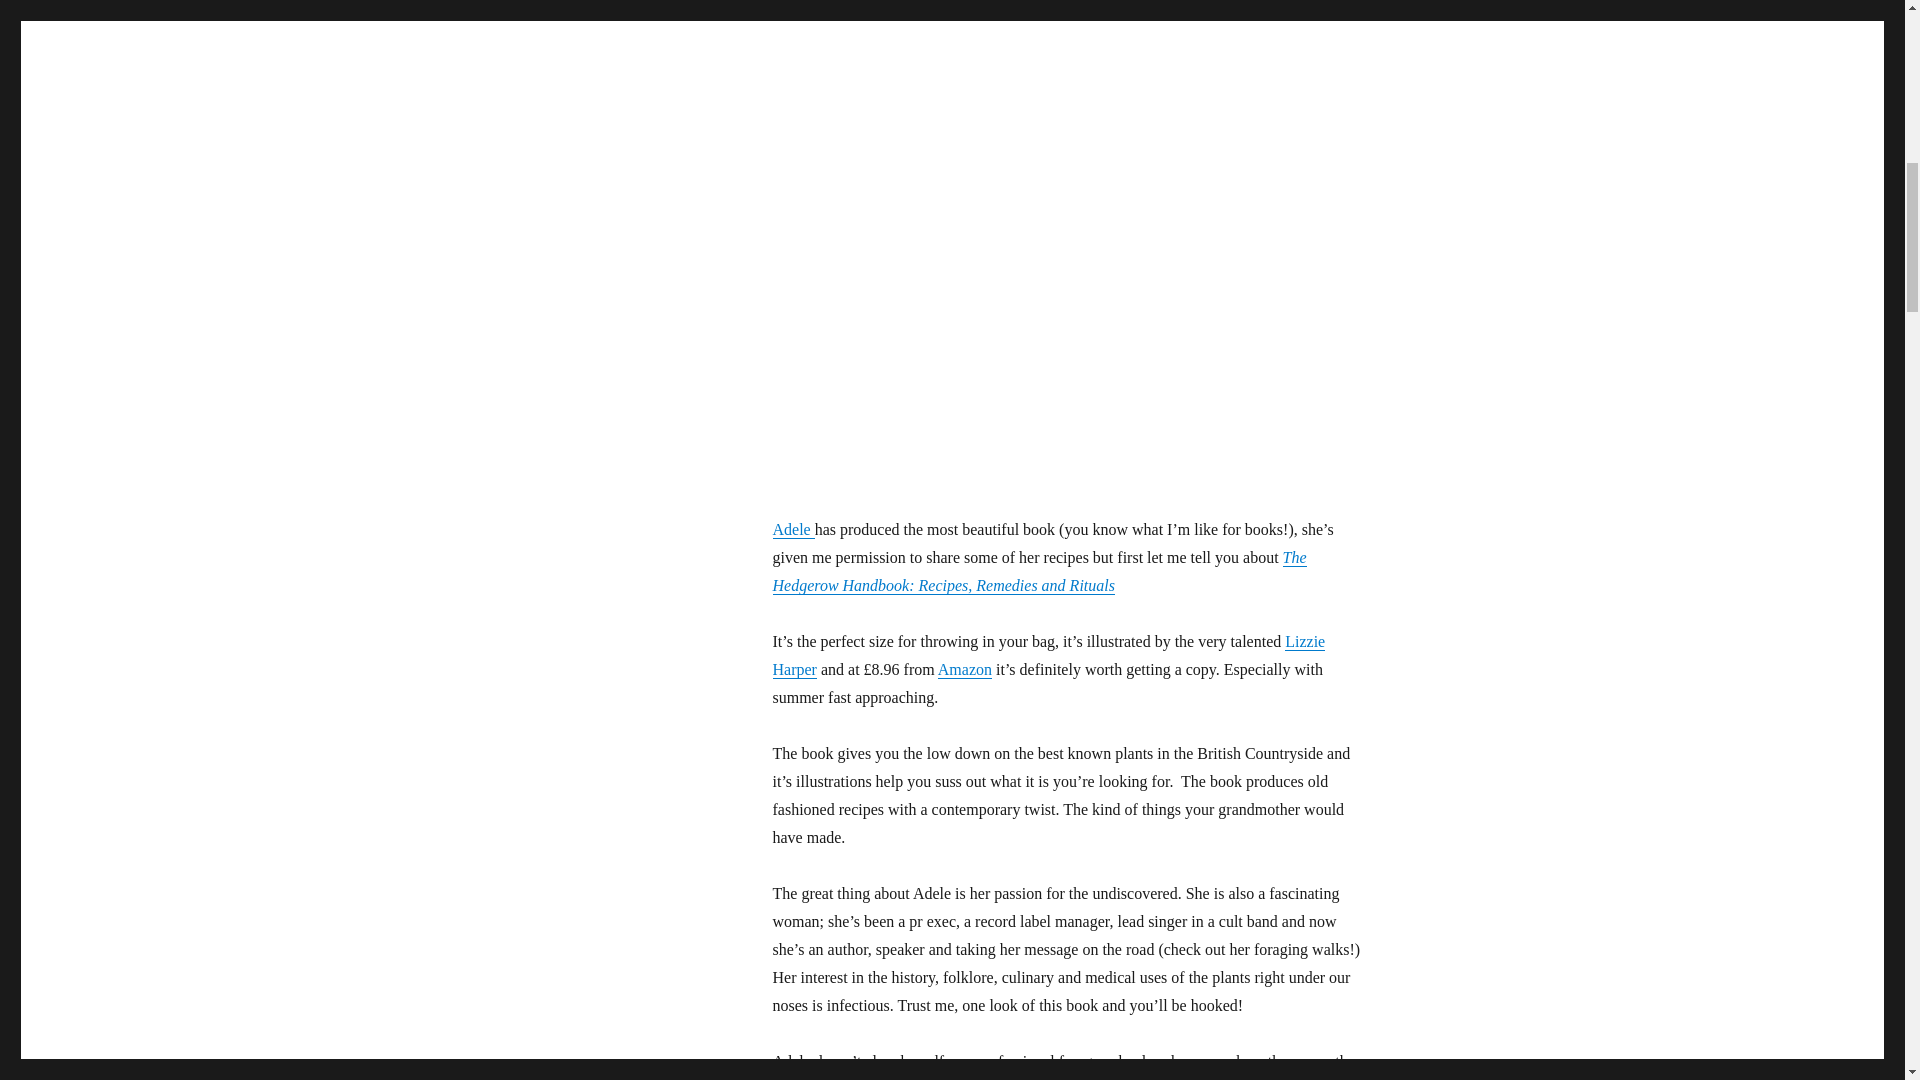 This screenshot has width=1920, height=1080. I want to click on Amazon, so click(965, 669).